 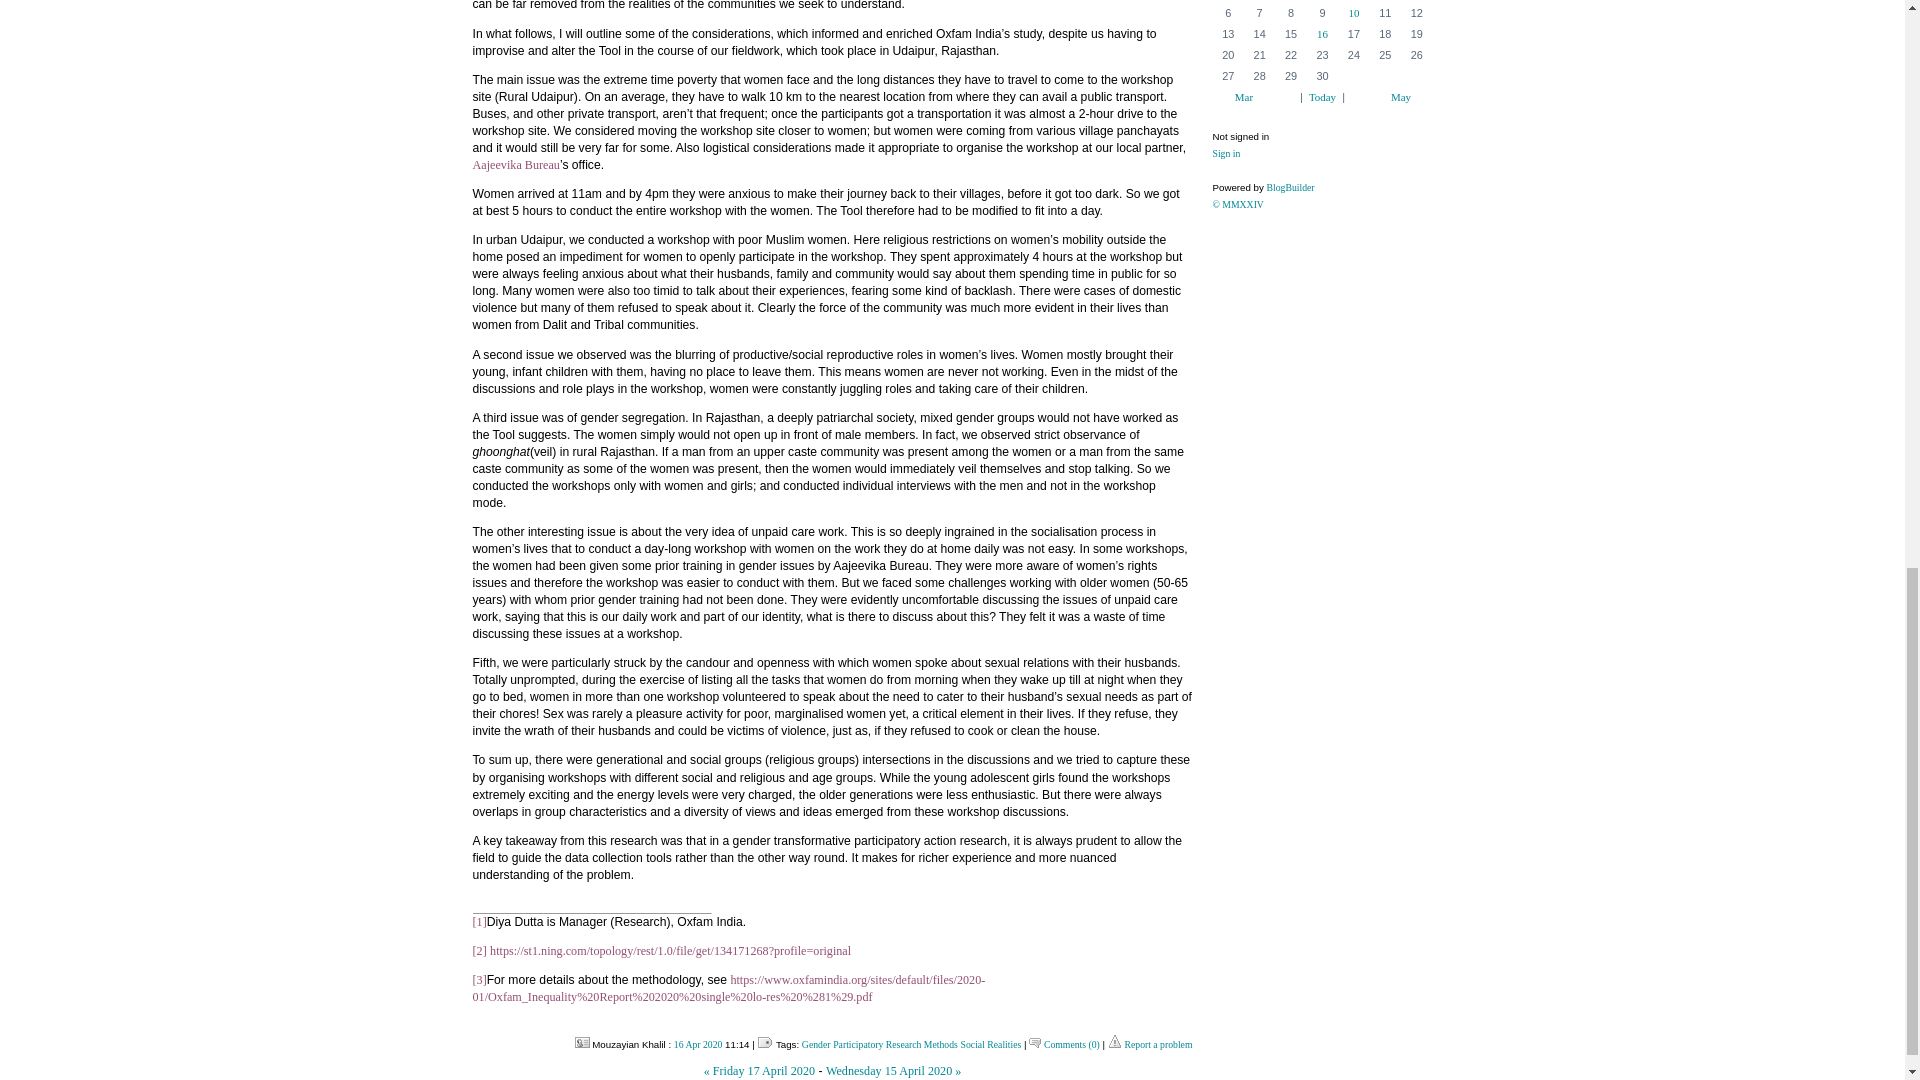 What do you see at coordinates (816, 1044) in the screenshot?
I see `Gender` at bounding box center [816, 1044].